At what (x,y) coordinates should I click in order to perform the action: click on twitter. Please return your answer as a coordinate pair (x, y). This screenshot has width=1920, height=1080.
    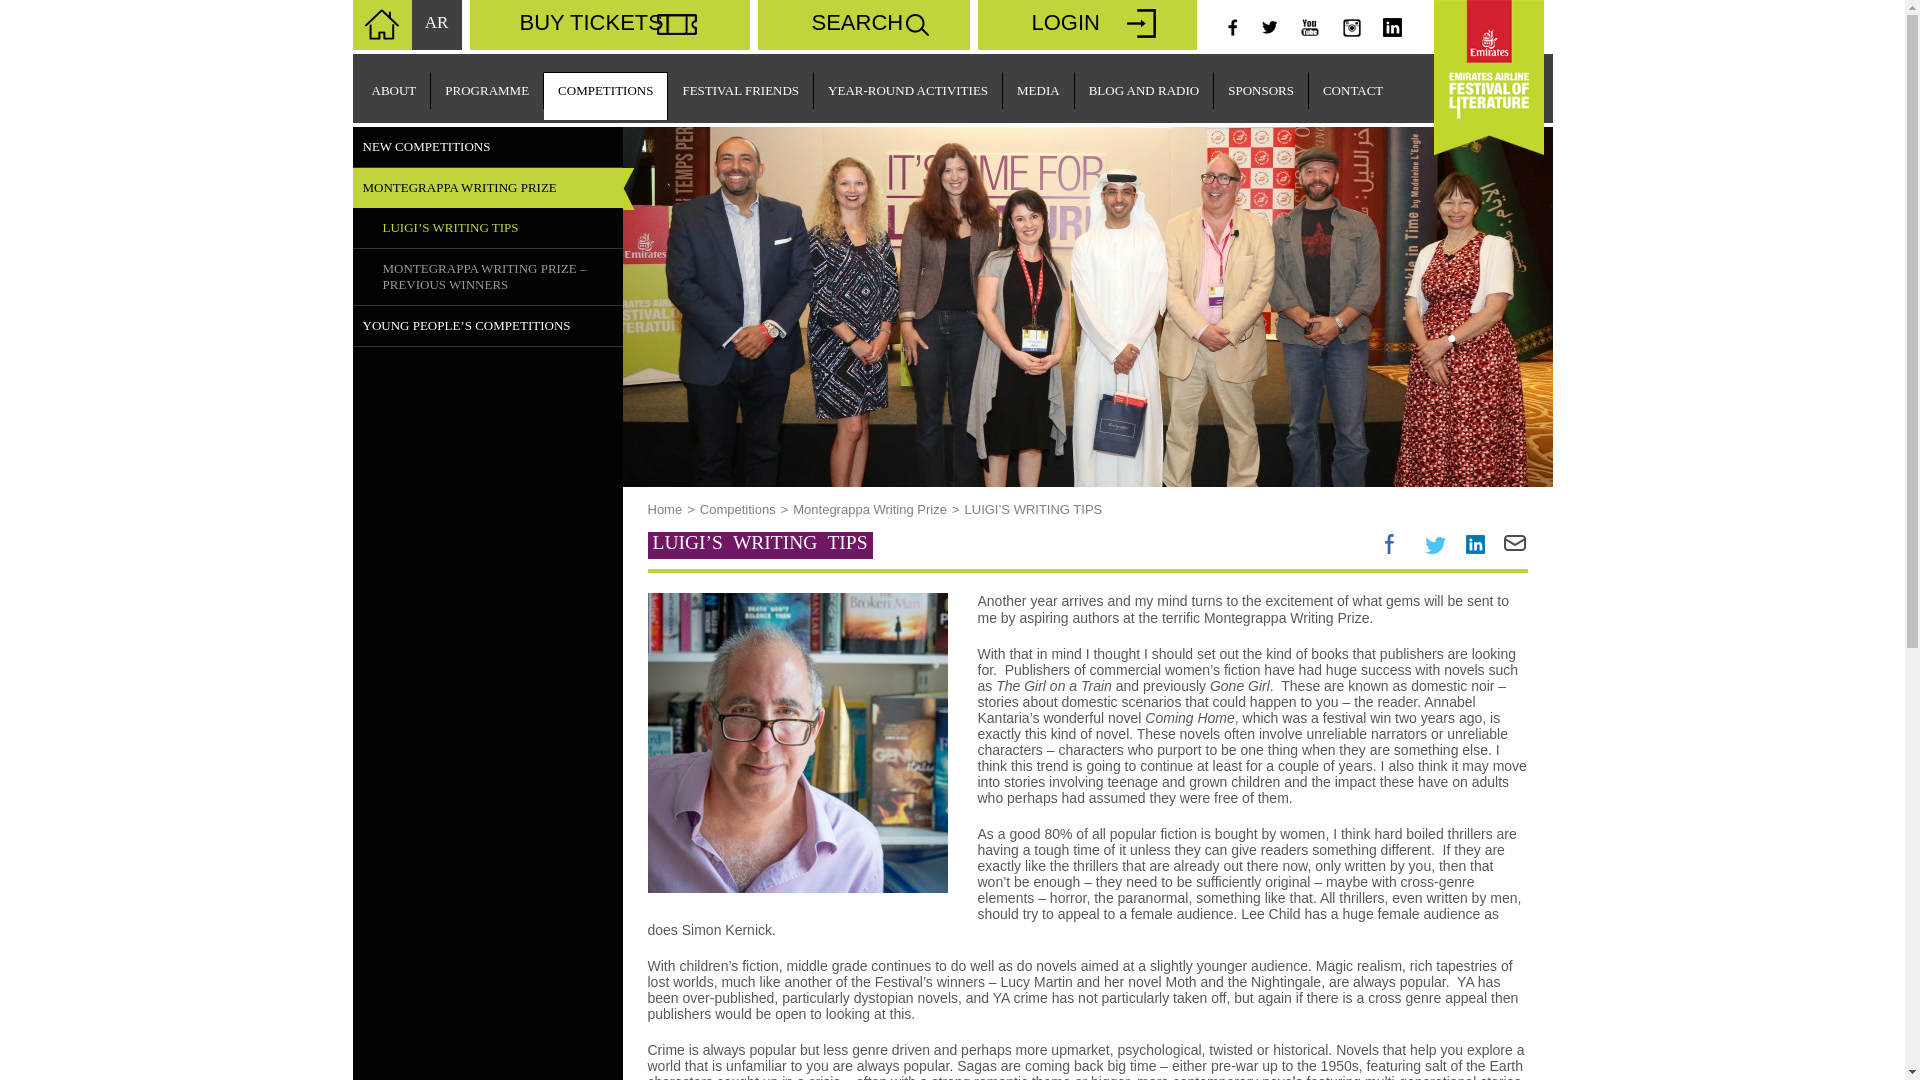
    Looking at the image, I should click on (1268, 28).